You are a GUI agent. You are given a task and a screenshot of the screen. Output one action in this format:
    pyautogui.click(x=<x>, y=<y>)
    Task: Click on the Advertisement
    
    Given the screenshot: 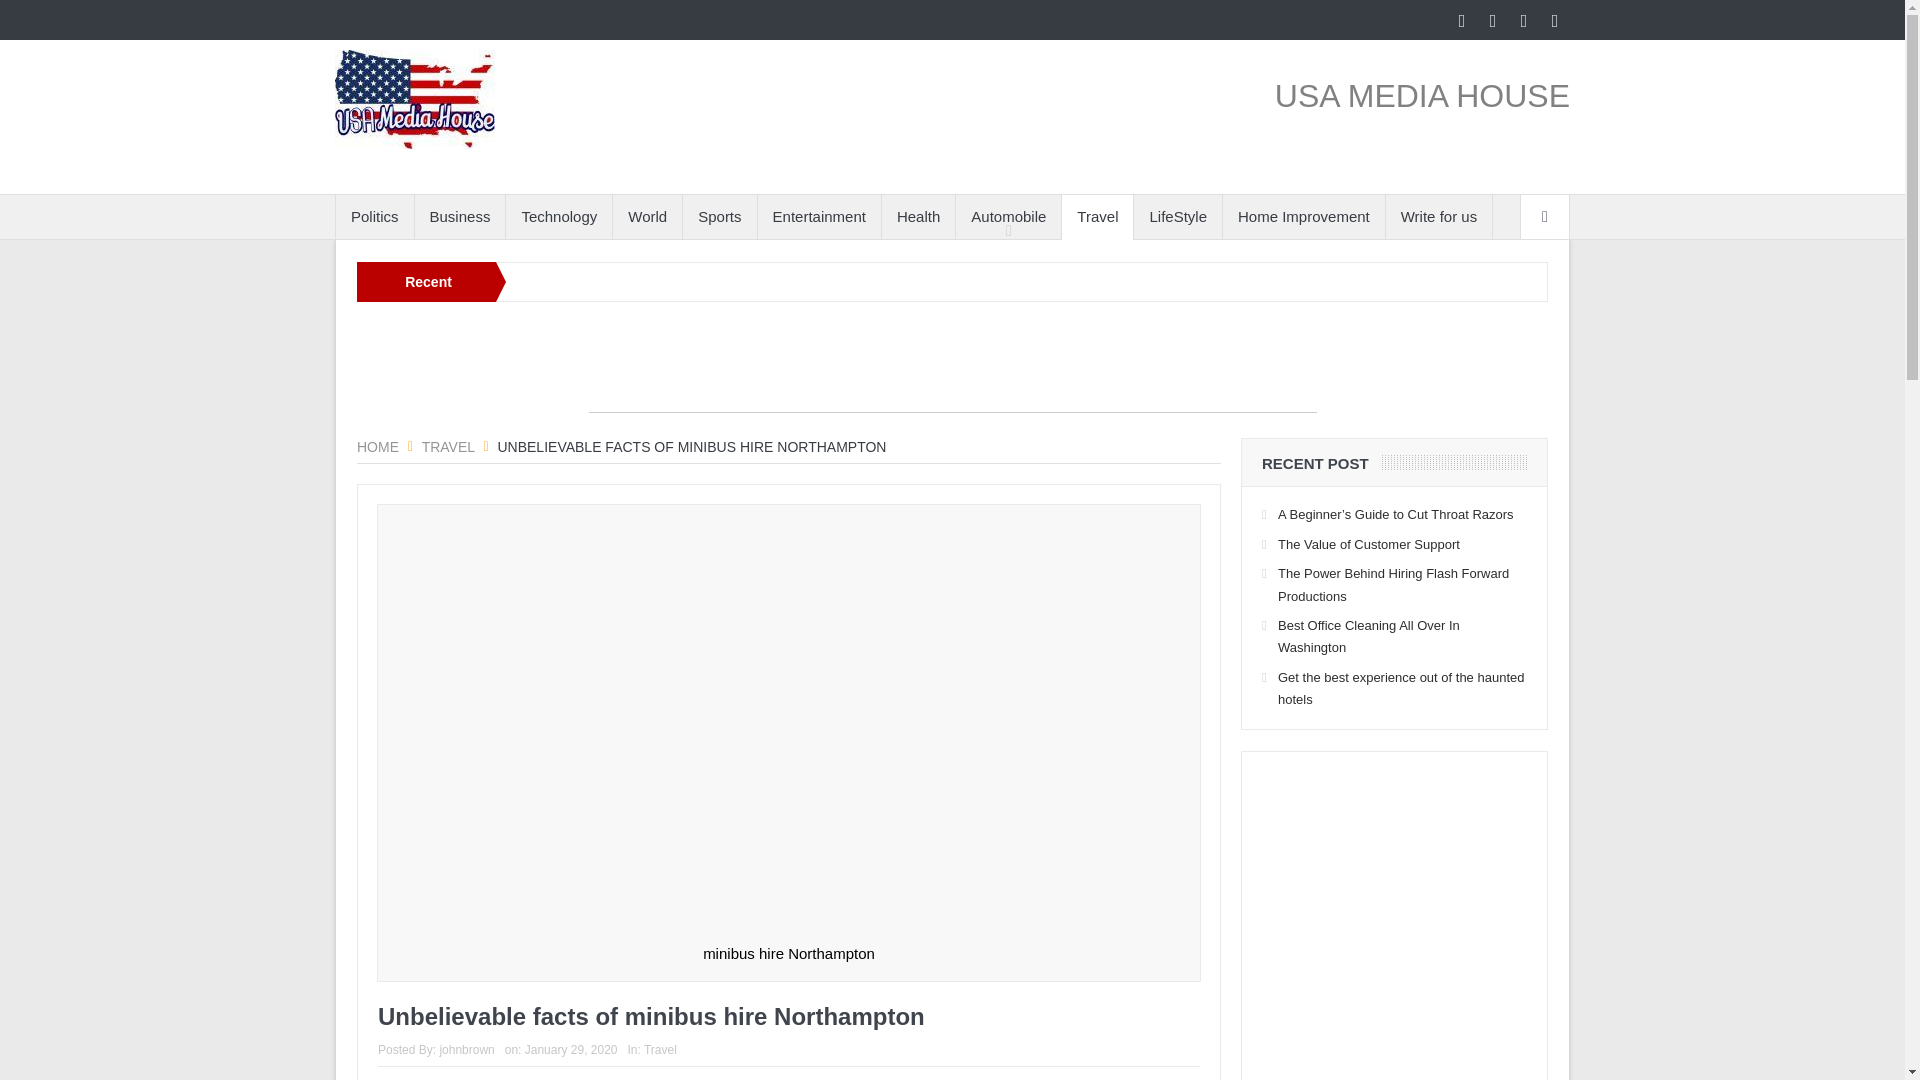 What is the action you would take?
    pyautogui.click(x=1412, y=926)
    